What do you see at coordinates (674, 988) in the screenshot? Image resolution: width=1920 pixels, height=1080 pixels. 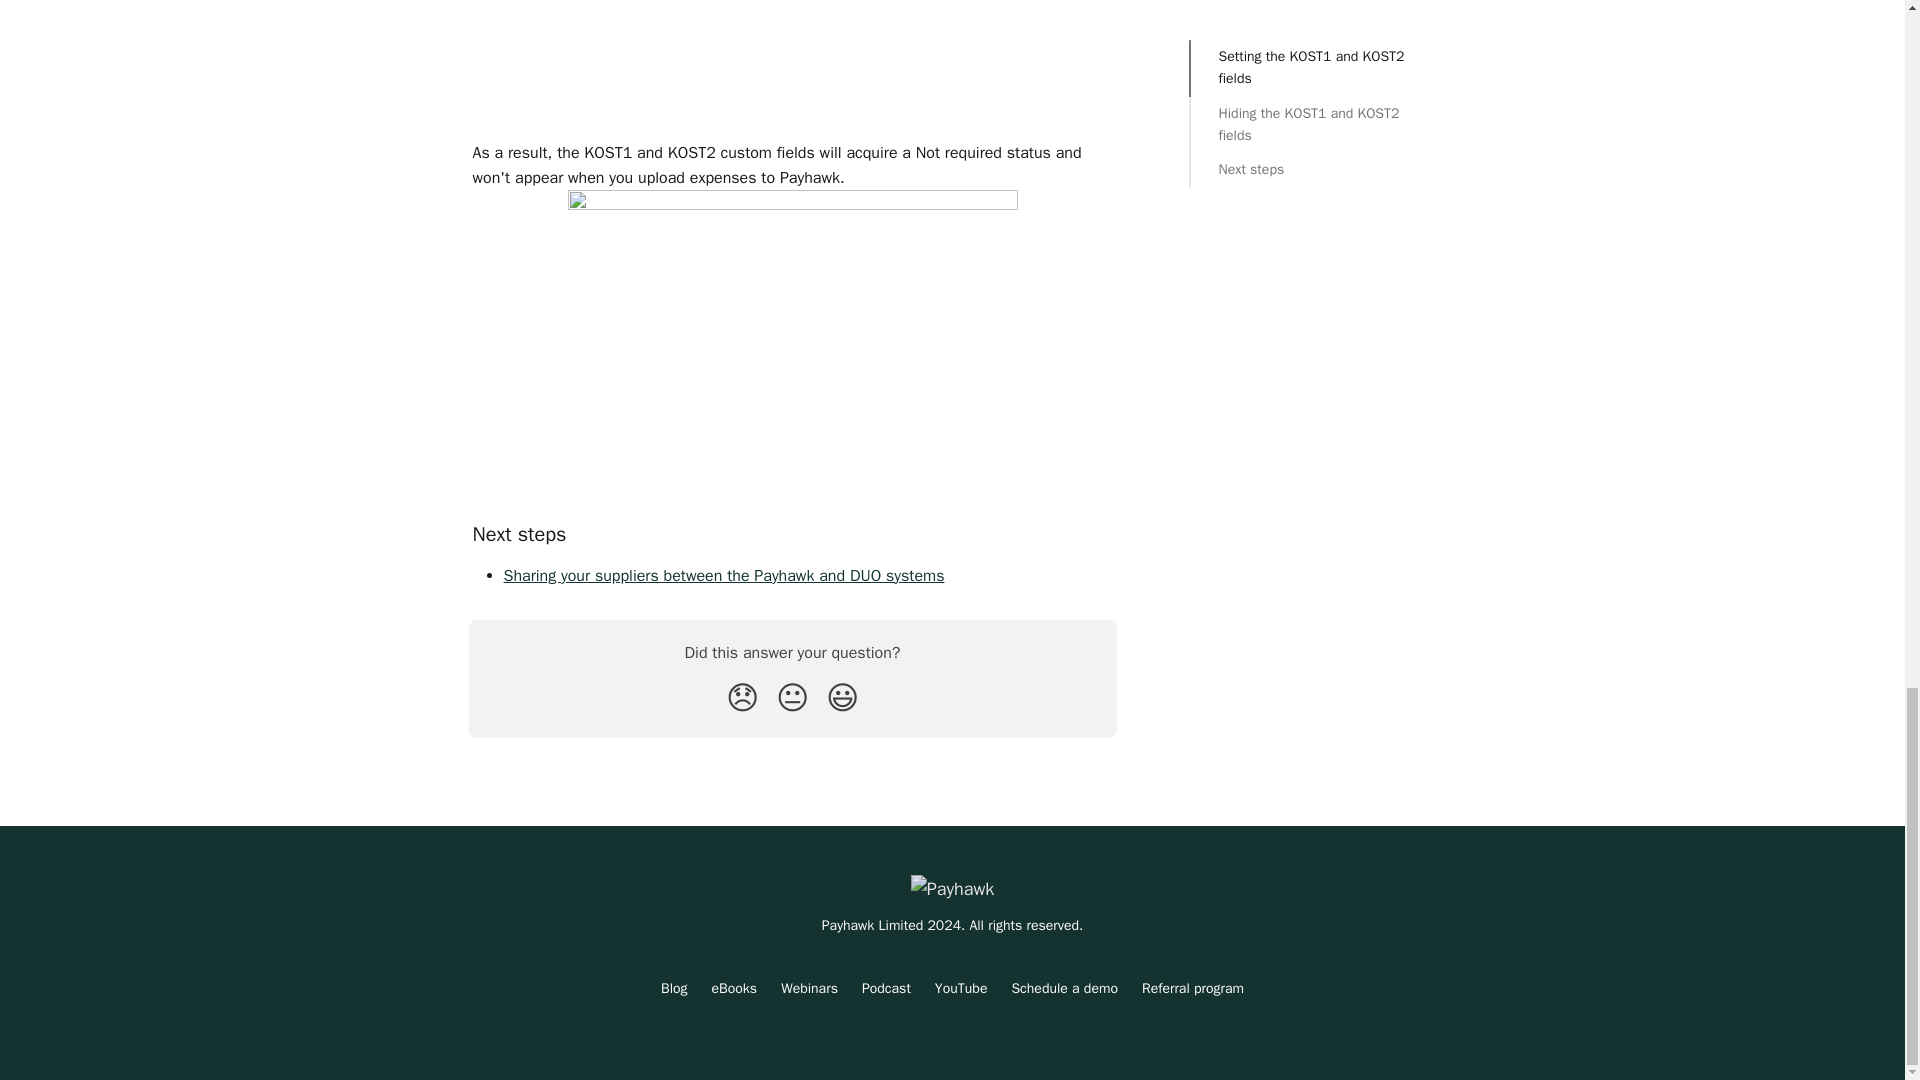 I see `Blog` at bounding box center [674, 988].